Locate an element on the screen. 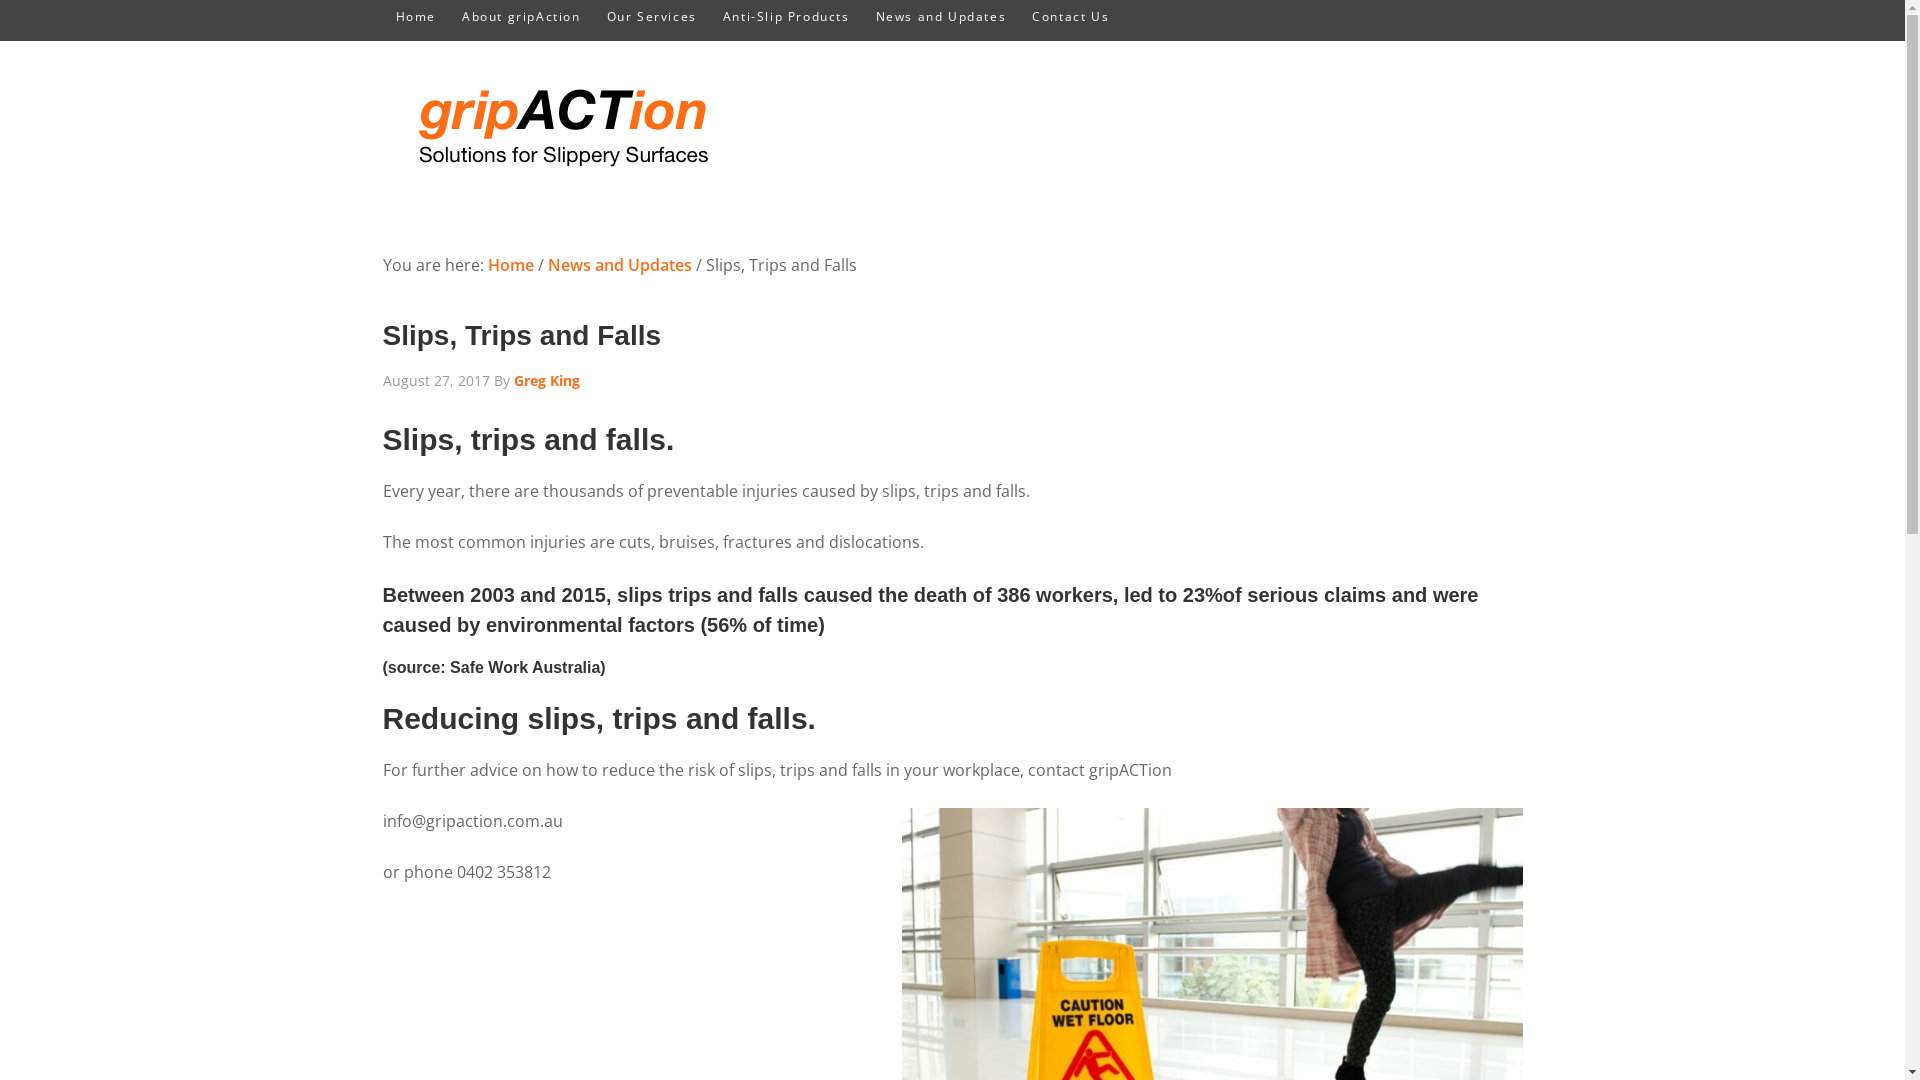 The height and width of the screenshot is (1080, 1920). gripACTion is located at coordinates (562, 123).